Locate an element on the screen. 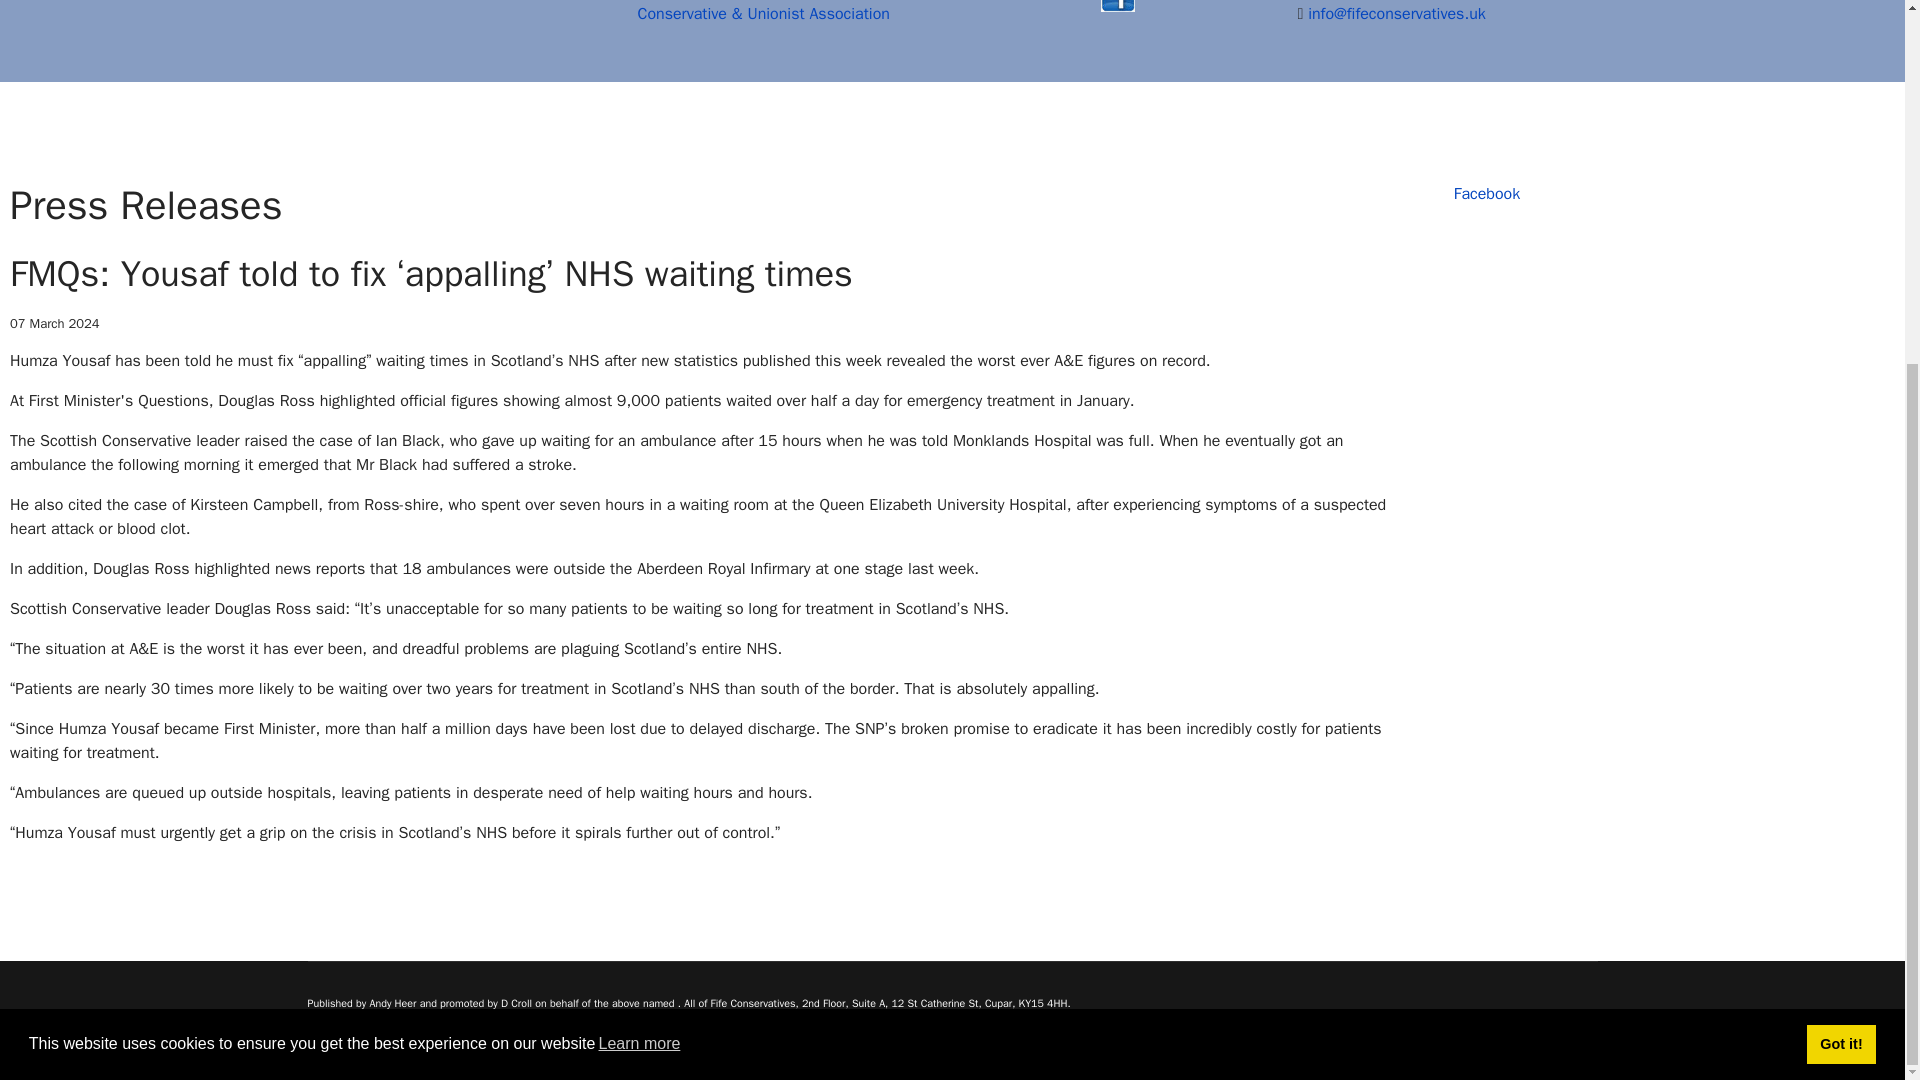 This screenshot has width=1920, height=1080. Learn more is located at coordinates (639, 506).